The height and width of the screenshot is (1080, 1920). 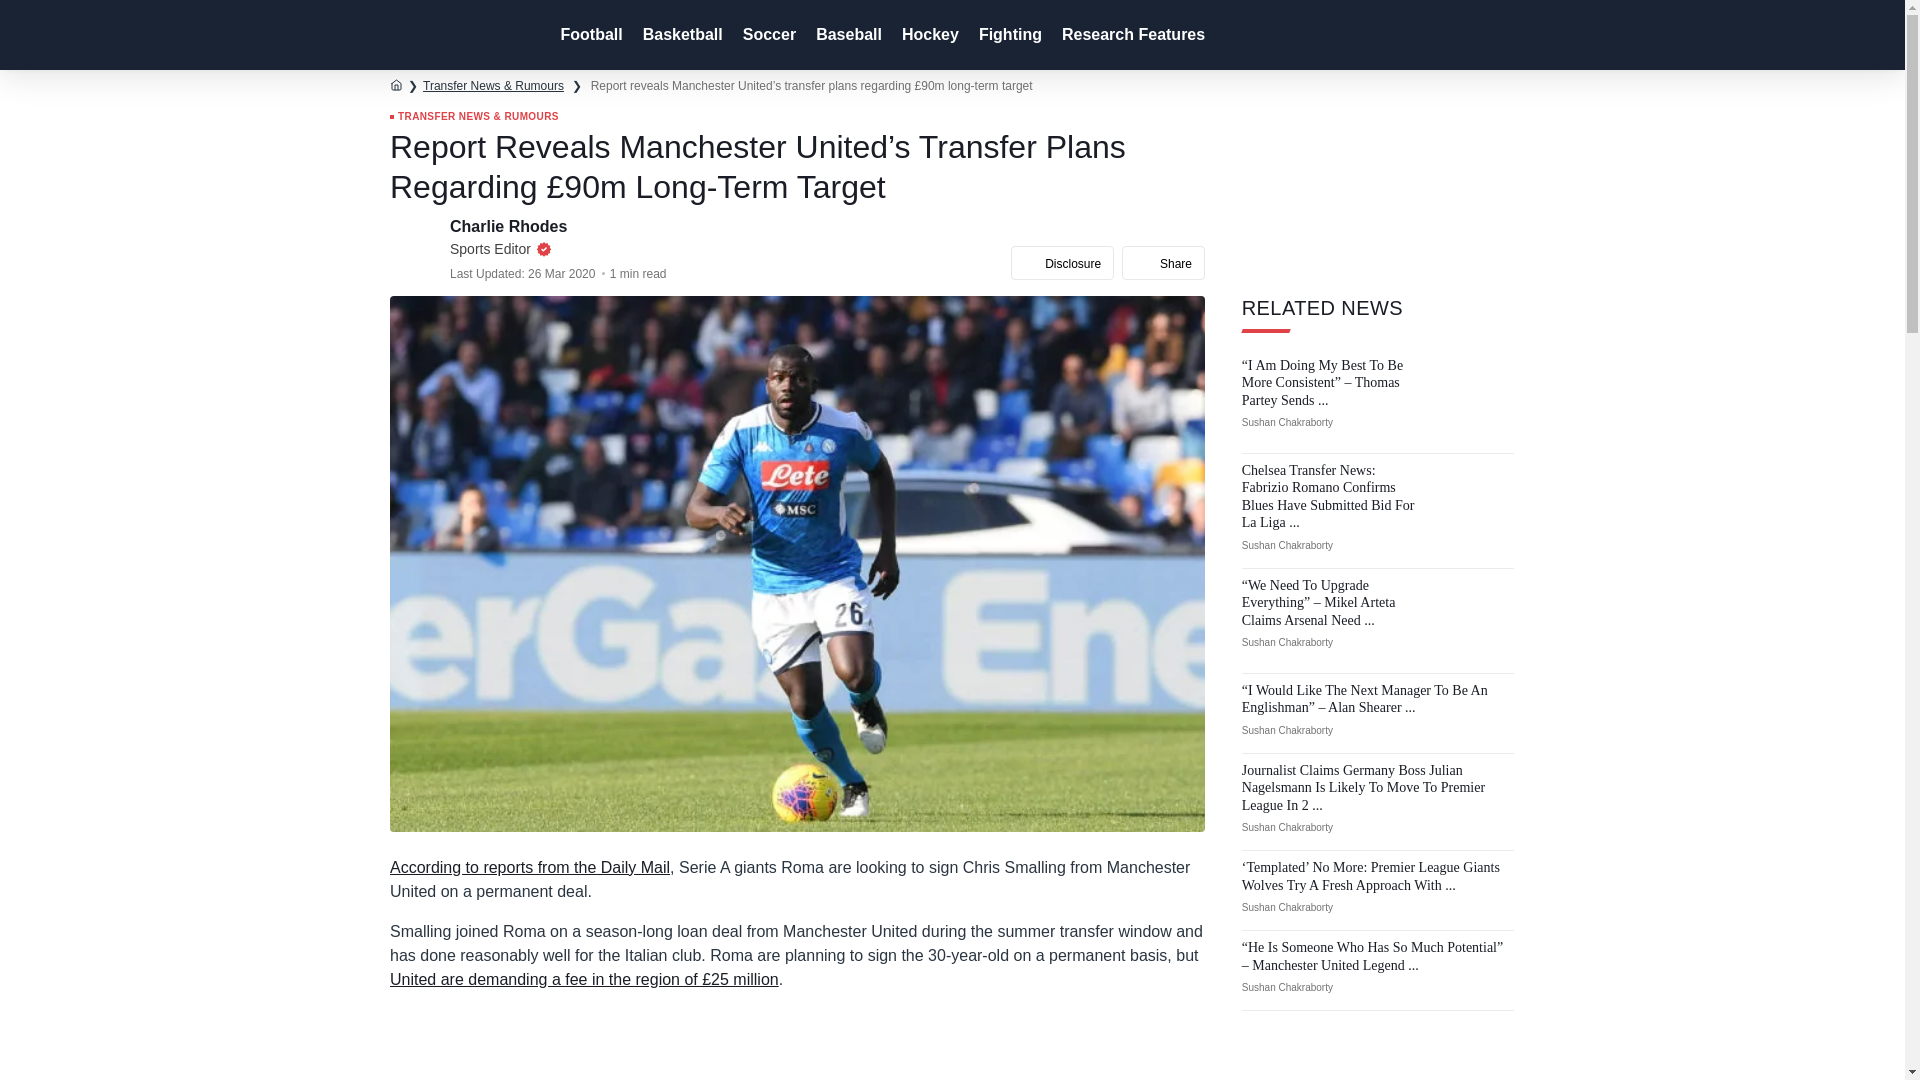 What do you see at coordinates (768, 35) in the screenshot?
I see `Soccer` at bounding box center [768, 35].